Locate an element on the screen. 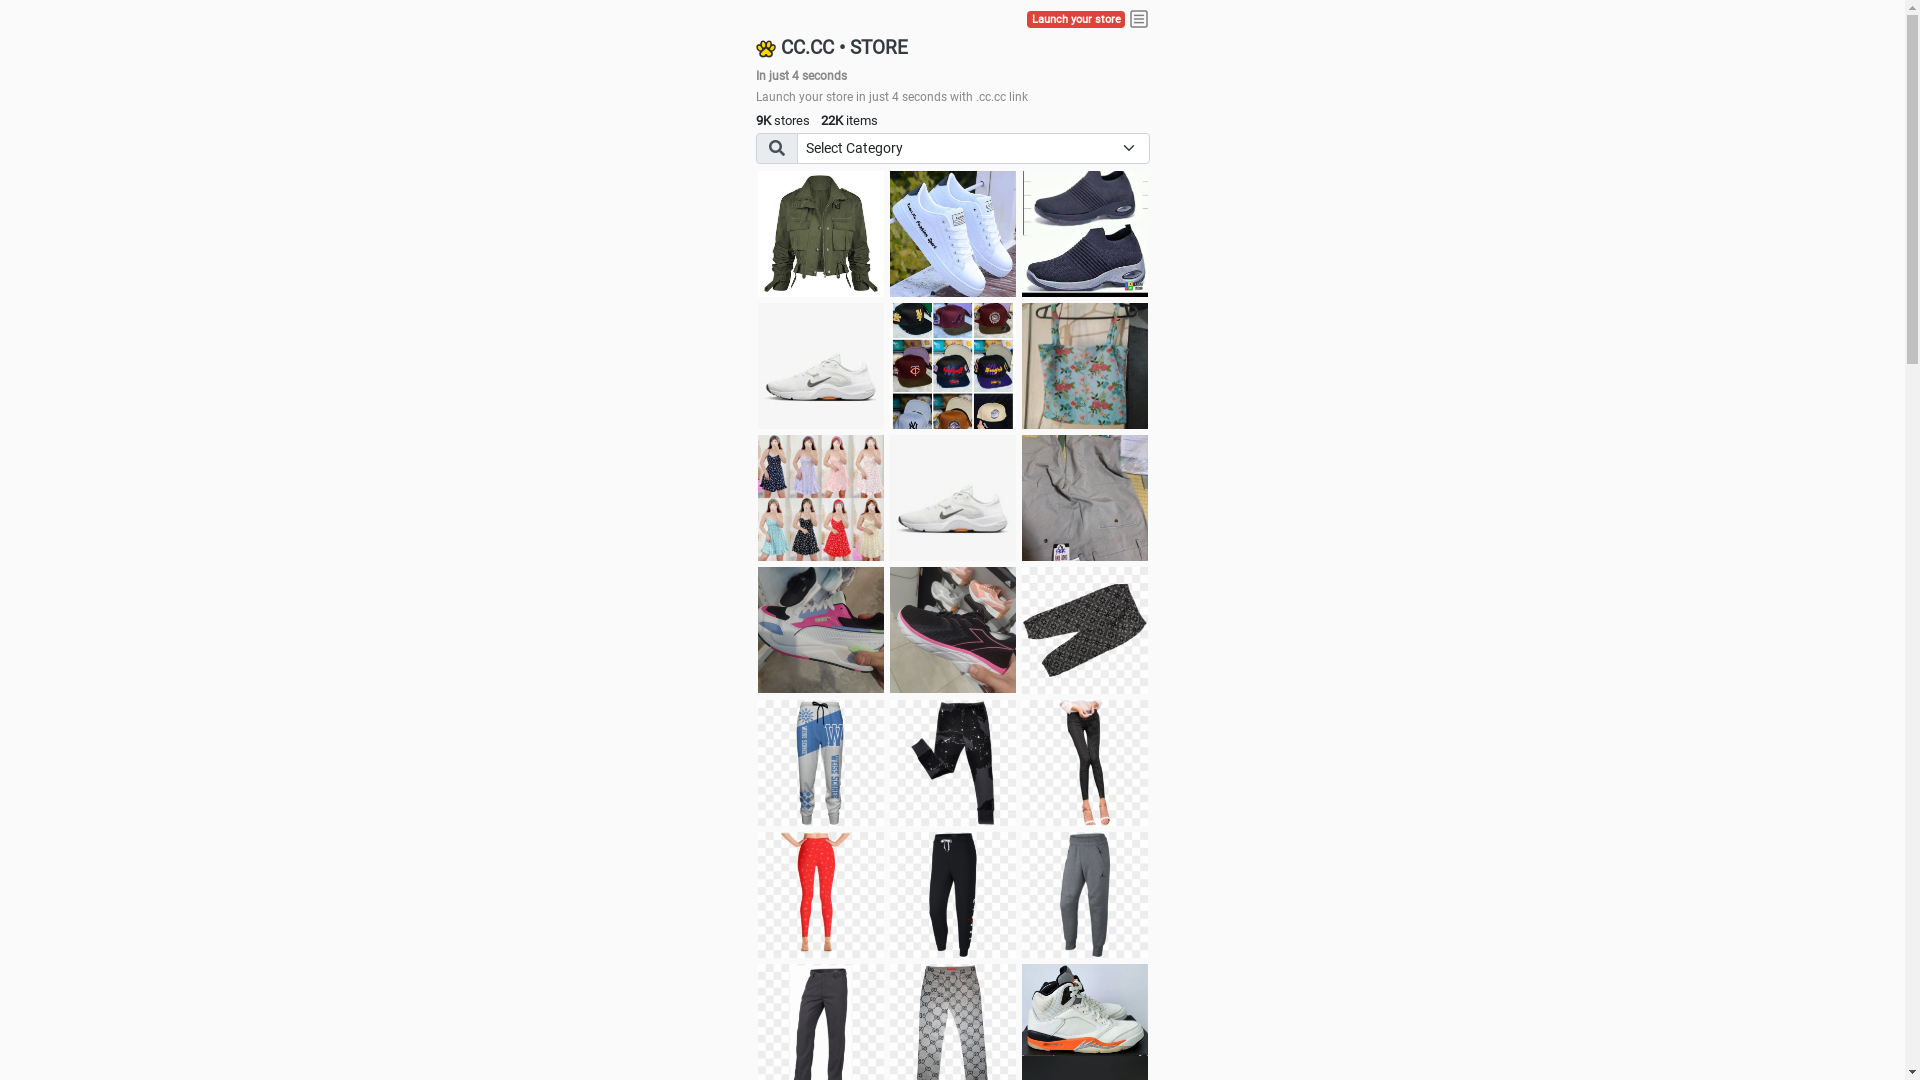  Zapatillas is located at coordinates (953, 630).